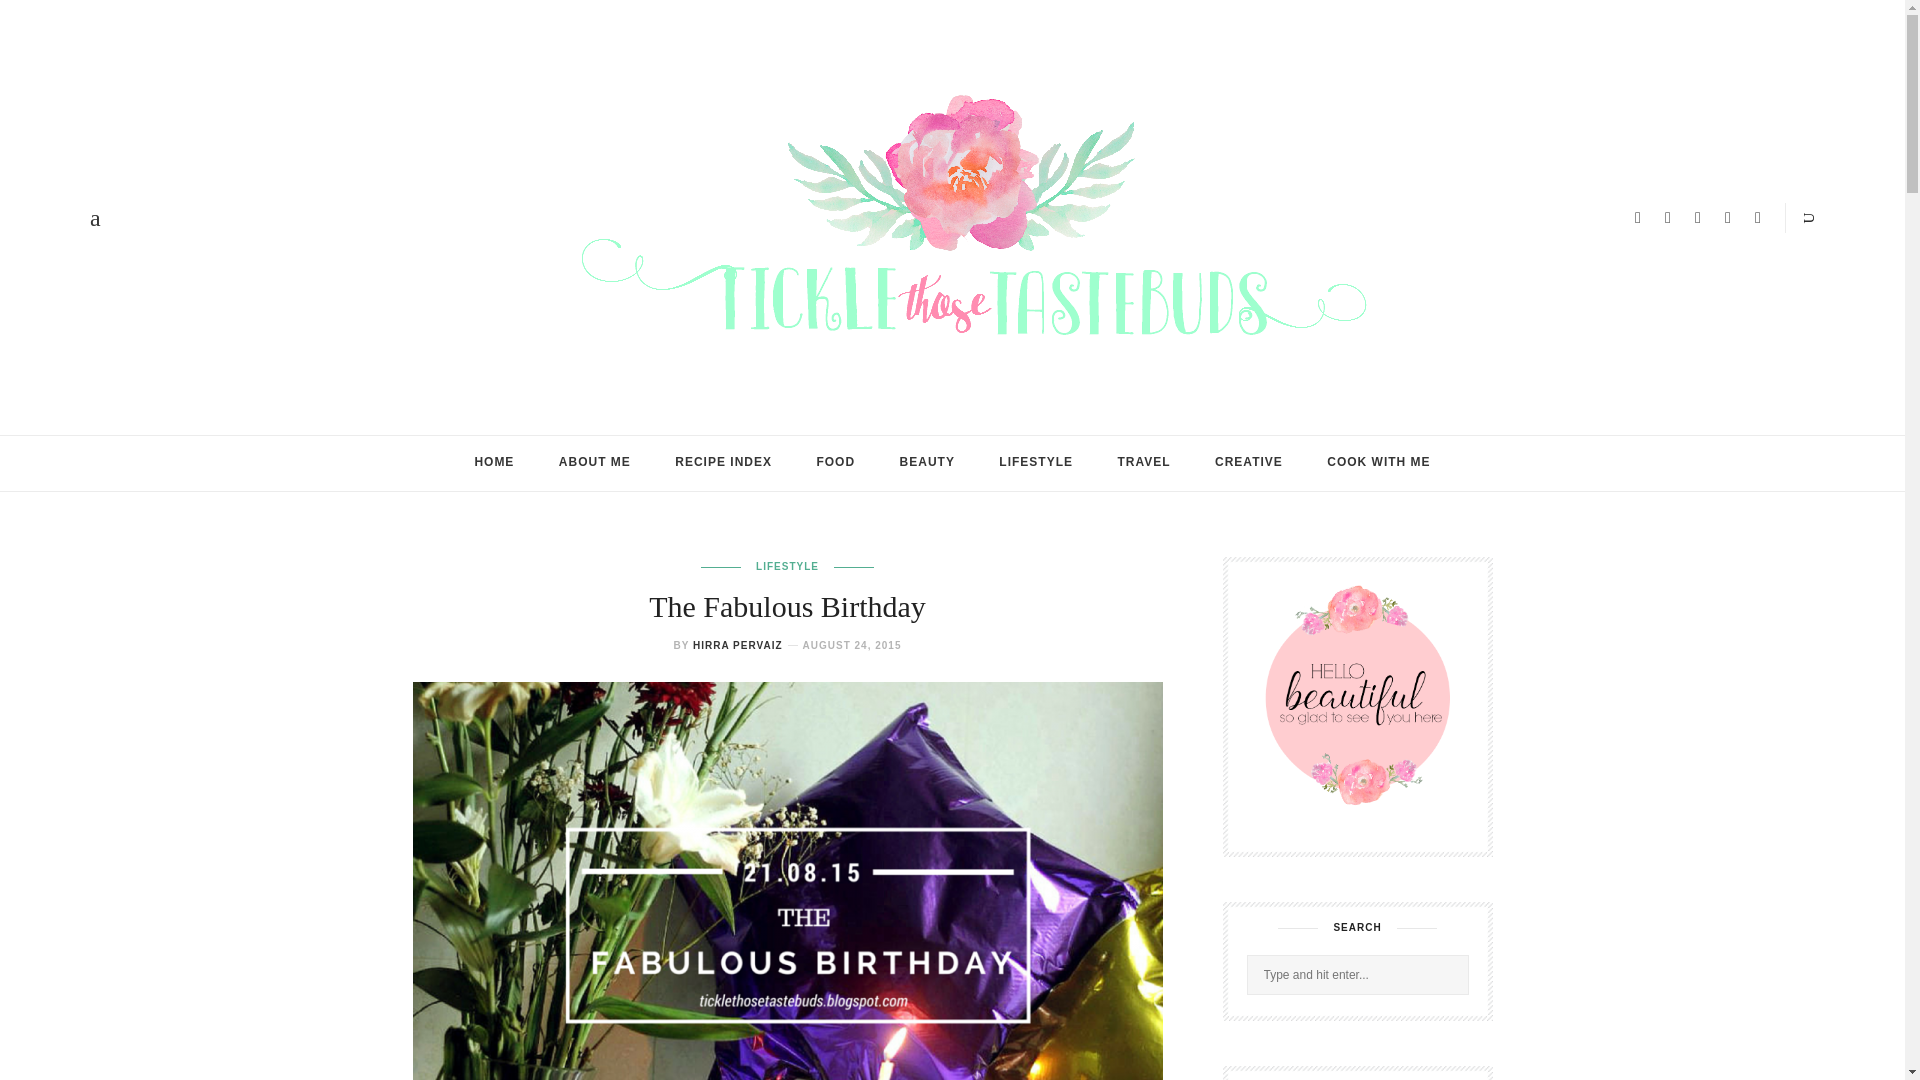 The width and height of the screenshot is (1920, 1080). Describe the element at coordinates (1036, 462) in the screenshot. I see `LIFESTYLE` at that location.